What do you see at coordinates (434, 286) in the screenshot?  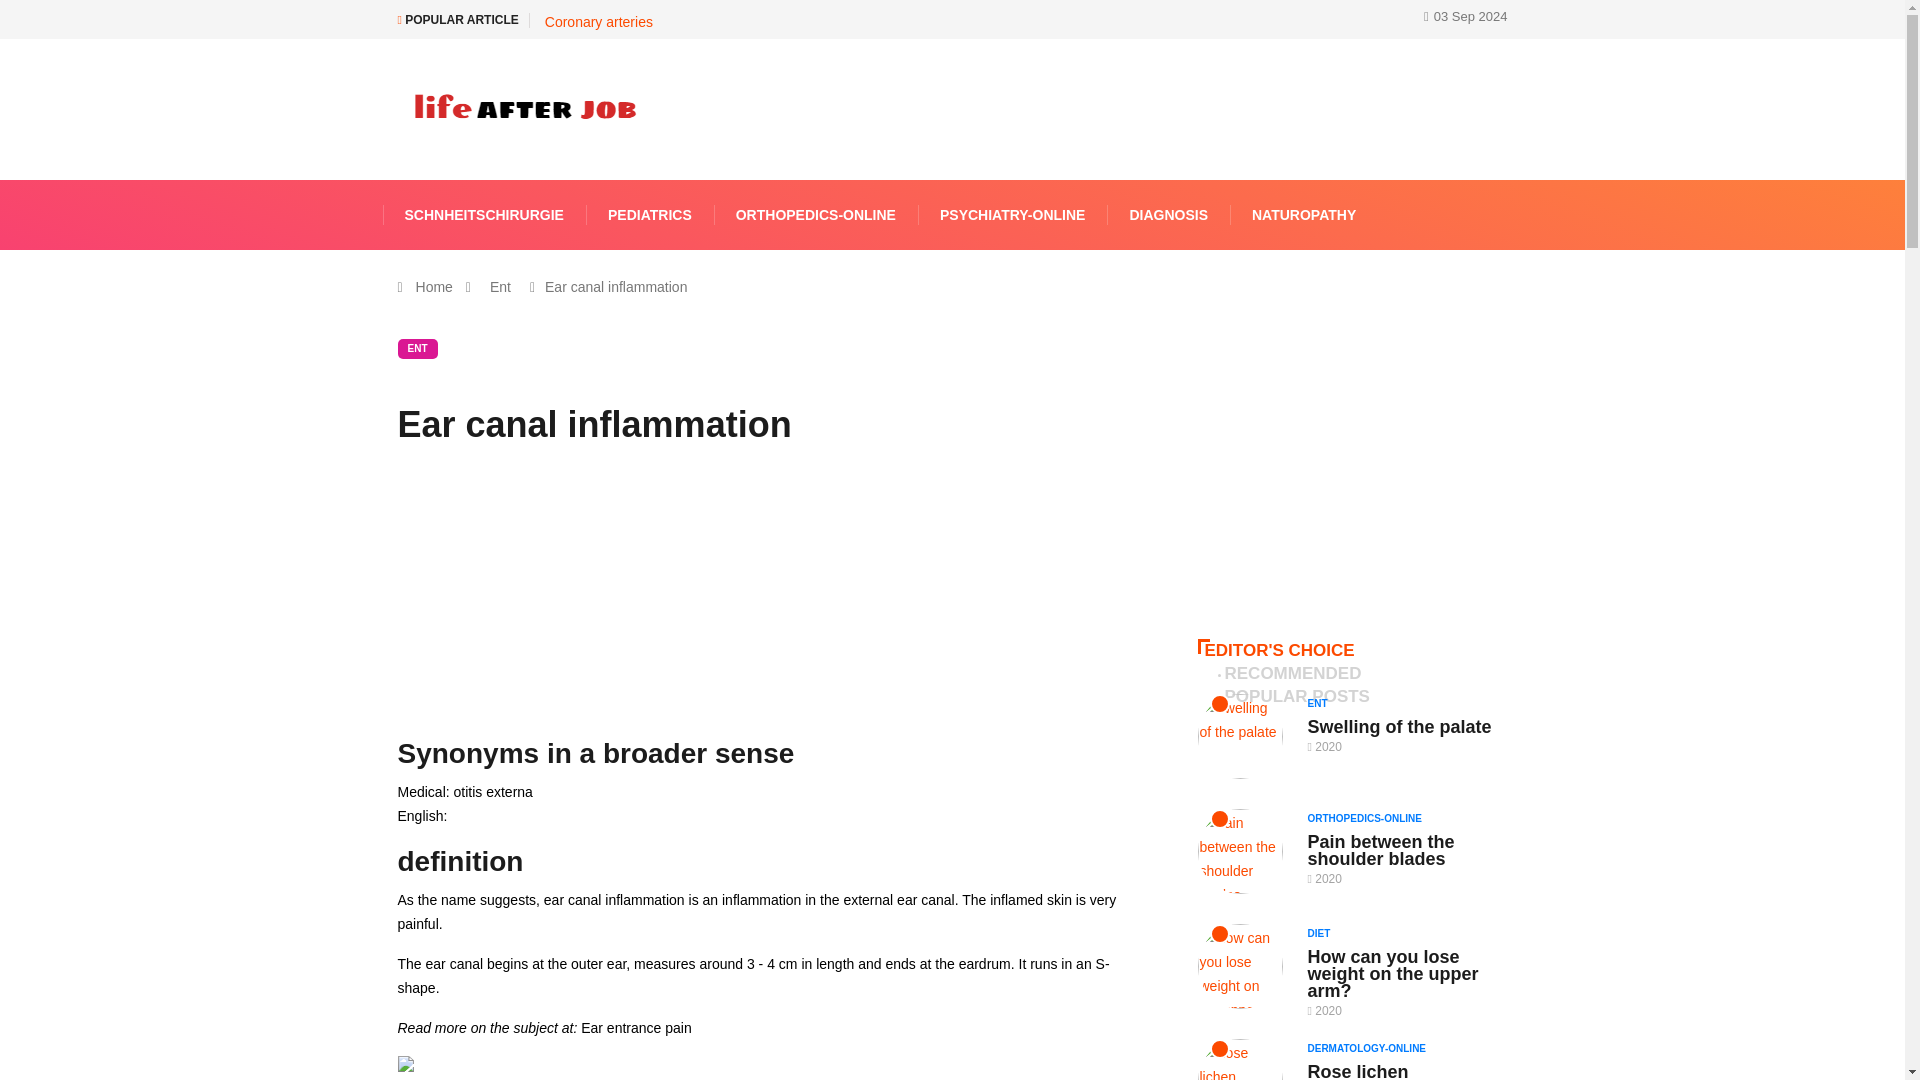 I see `Home` at bounding box center [434, 286].